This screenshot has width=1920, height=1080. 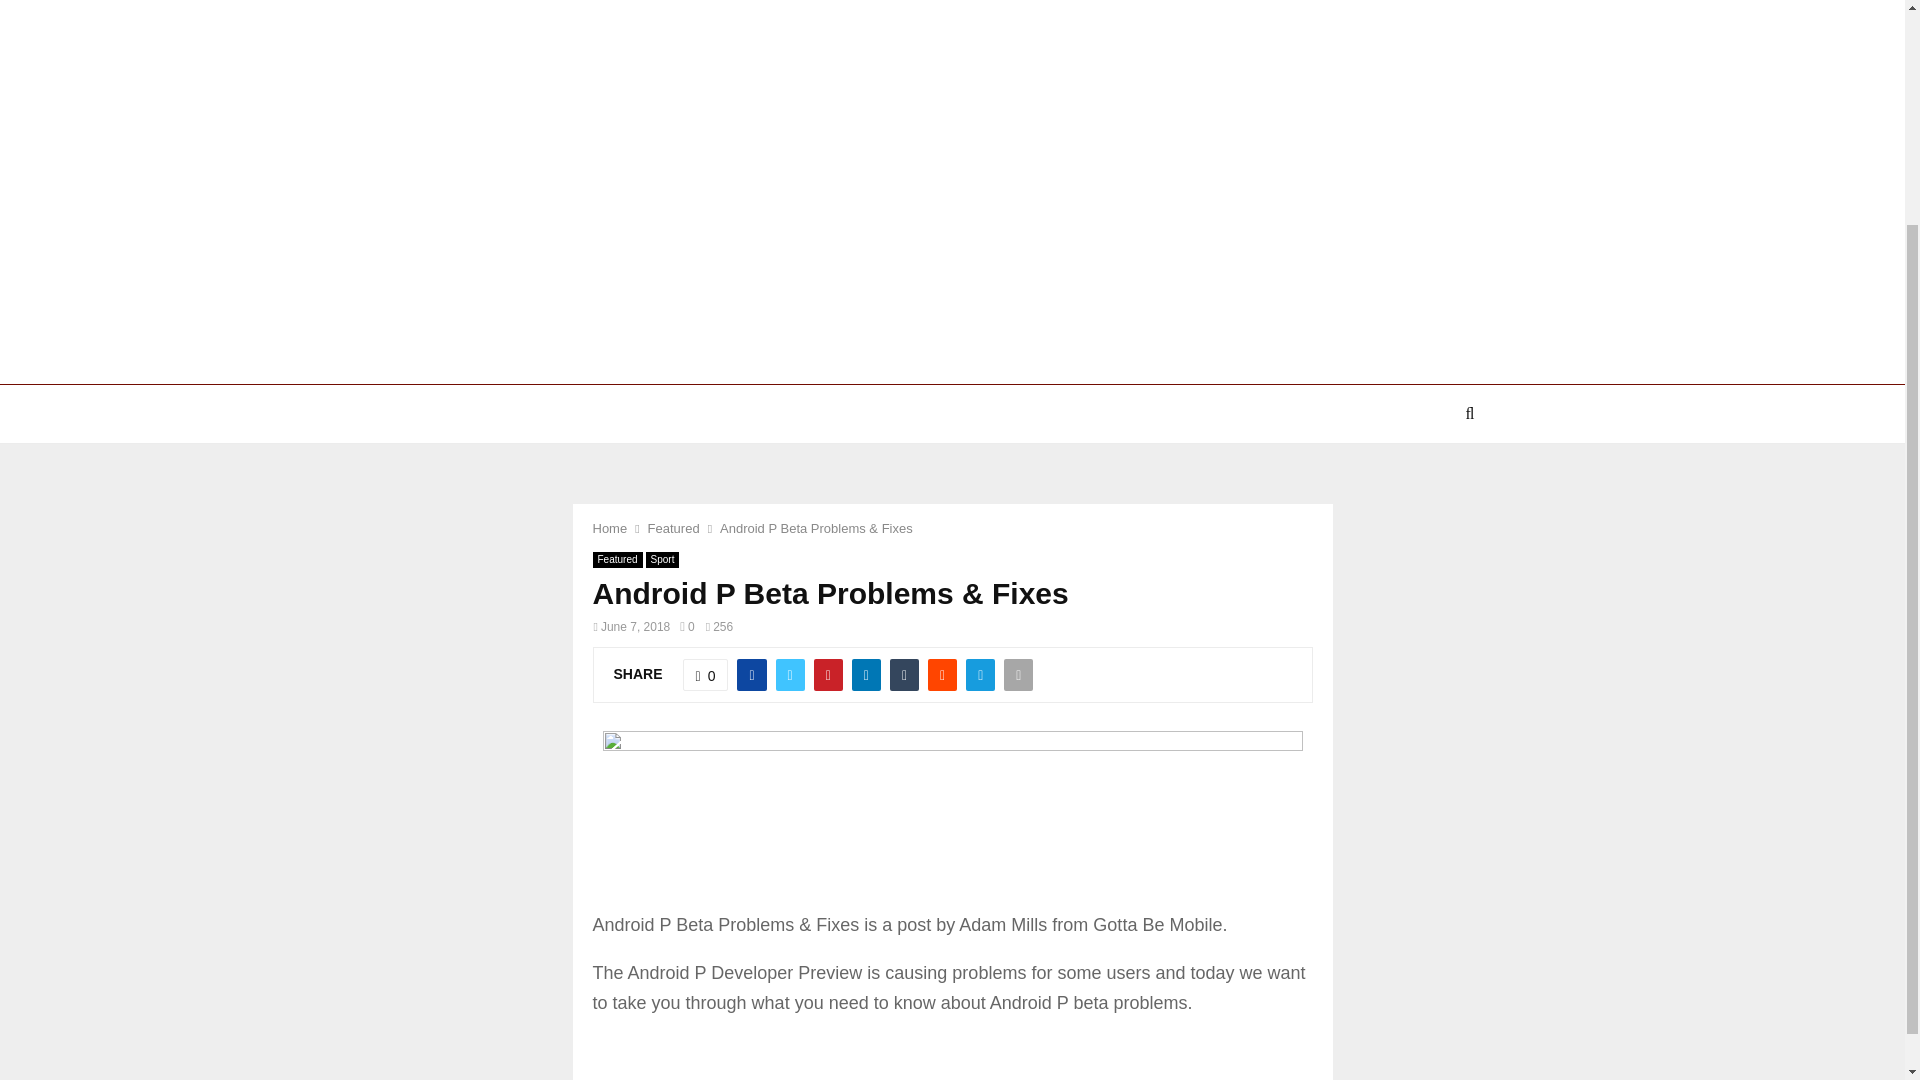 I want to click on 0, so click(x=706, y=674).